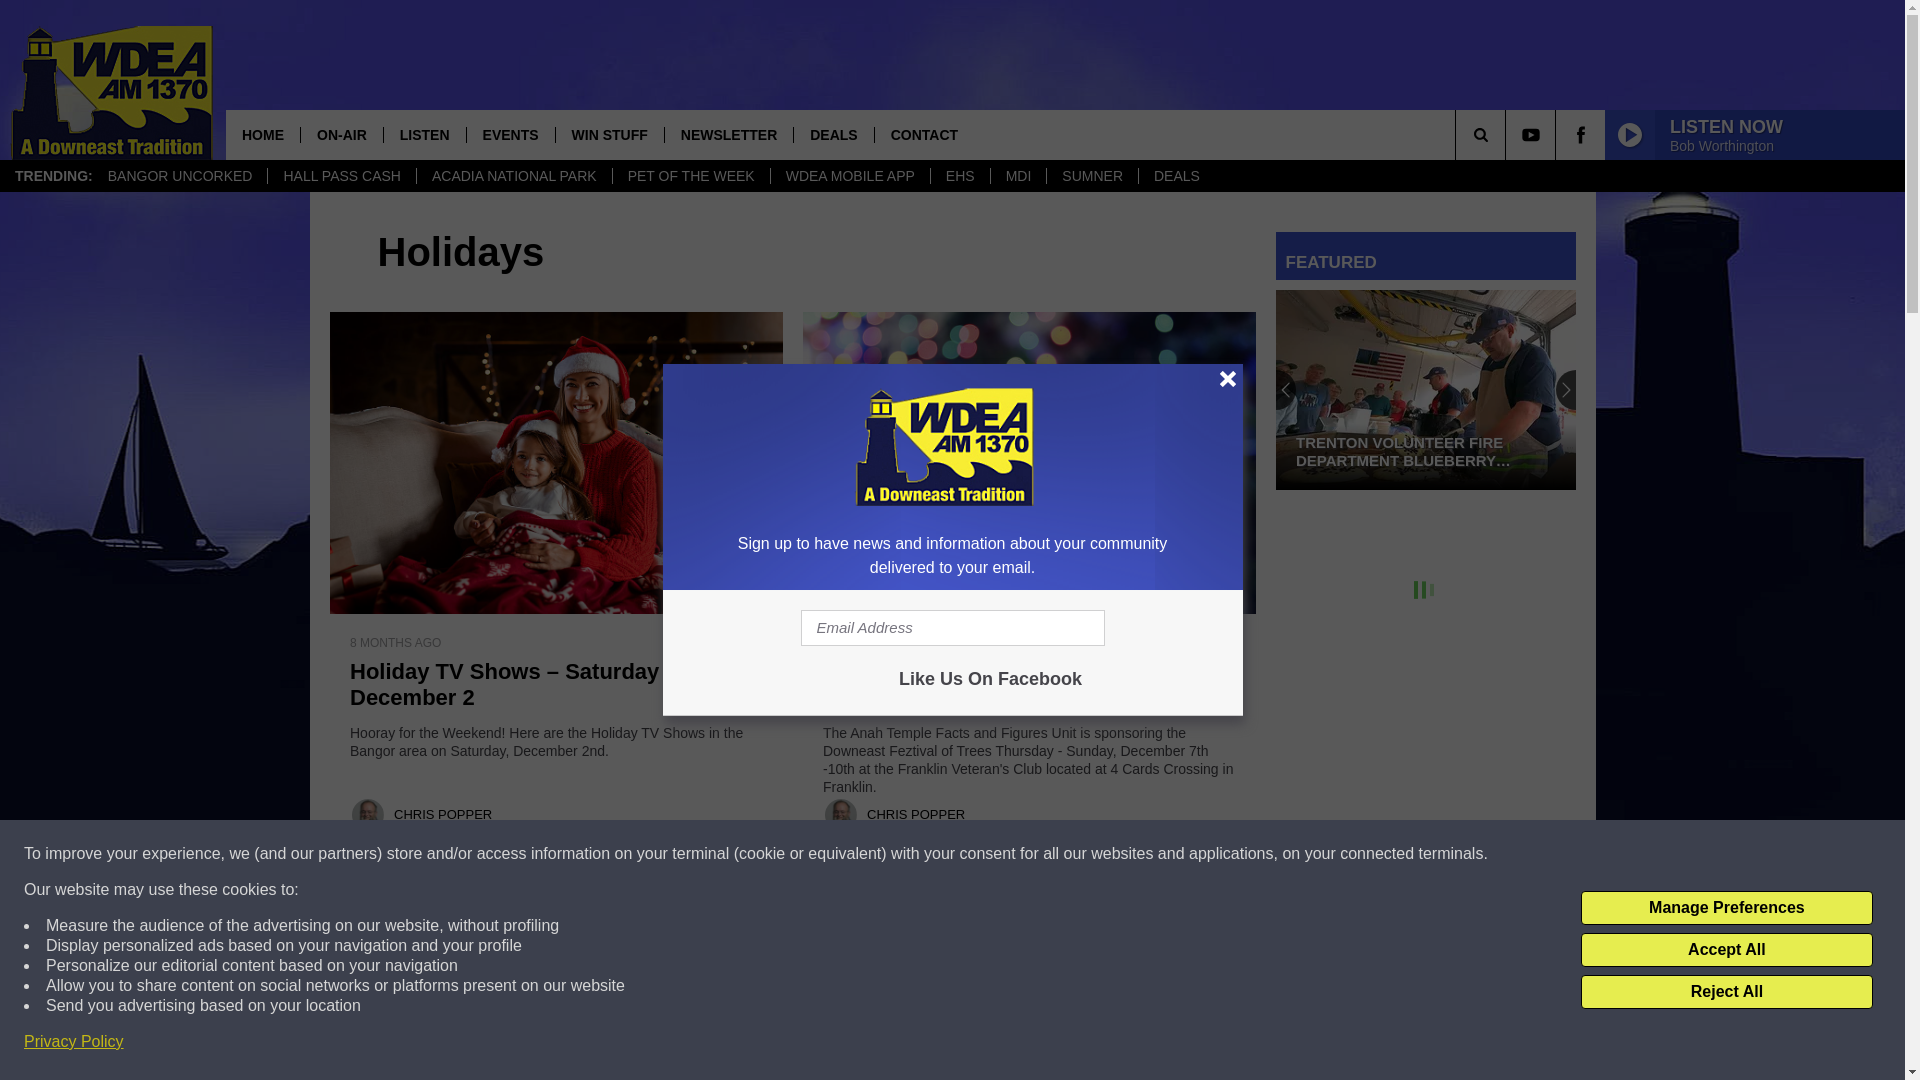  Describe the element at coordinates (262, 134) in the screenshot. I see `HOME` at that location.